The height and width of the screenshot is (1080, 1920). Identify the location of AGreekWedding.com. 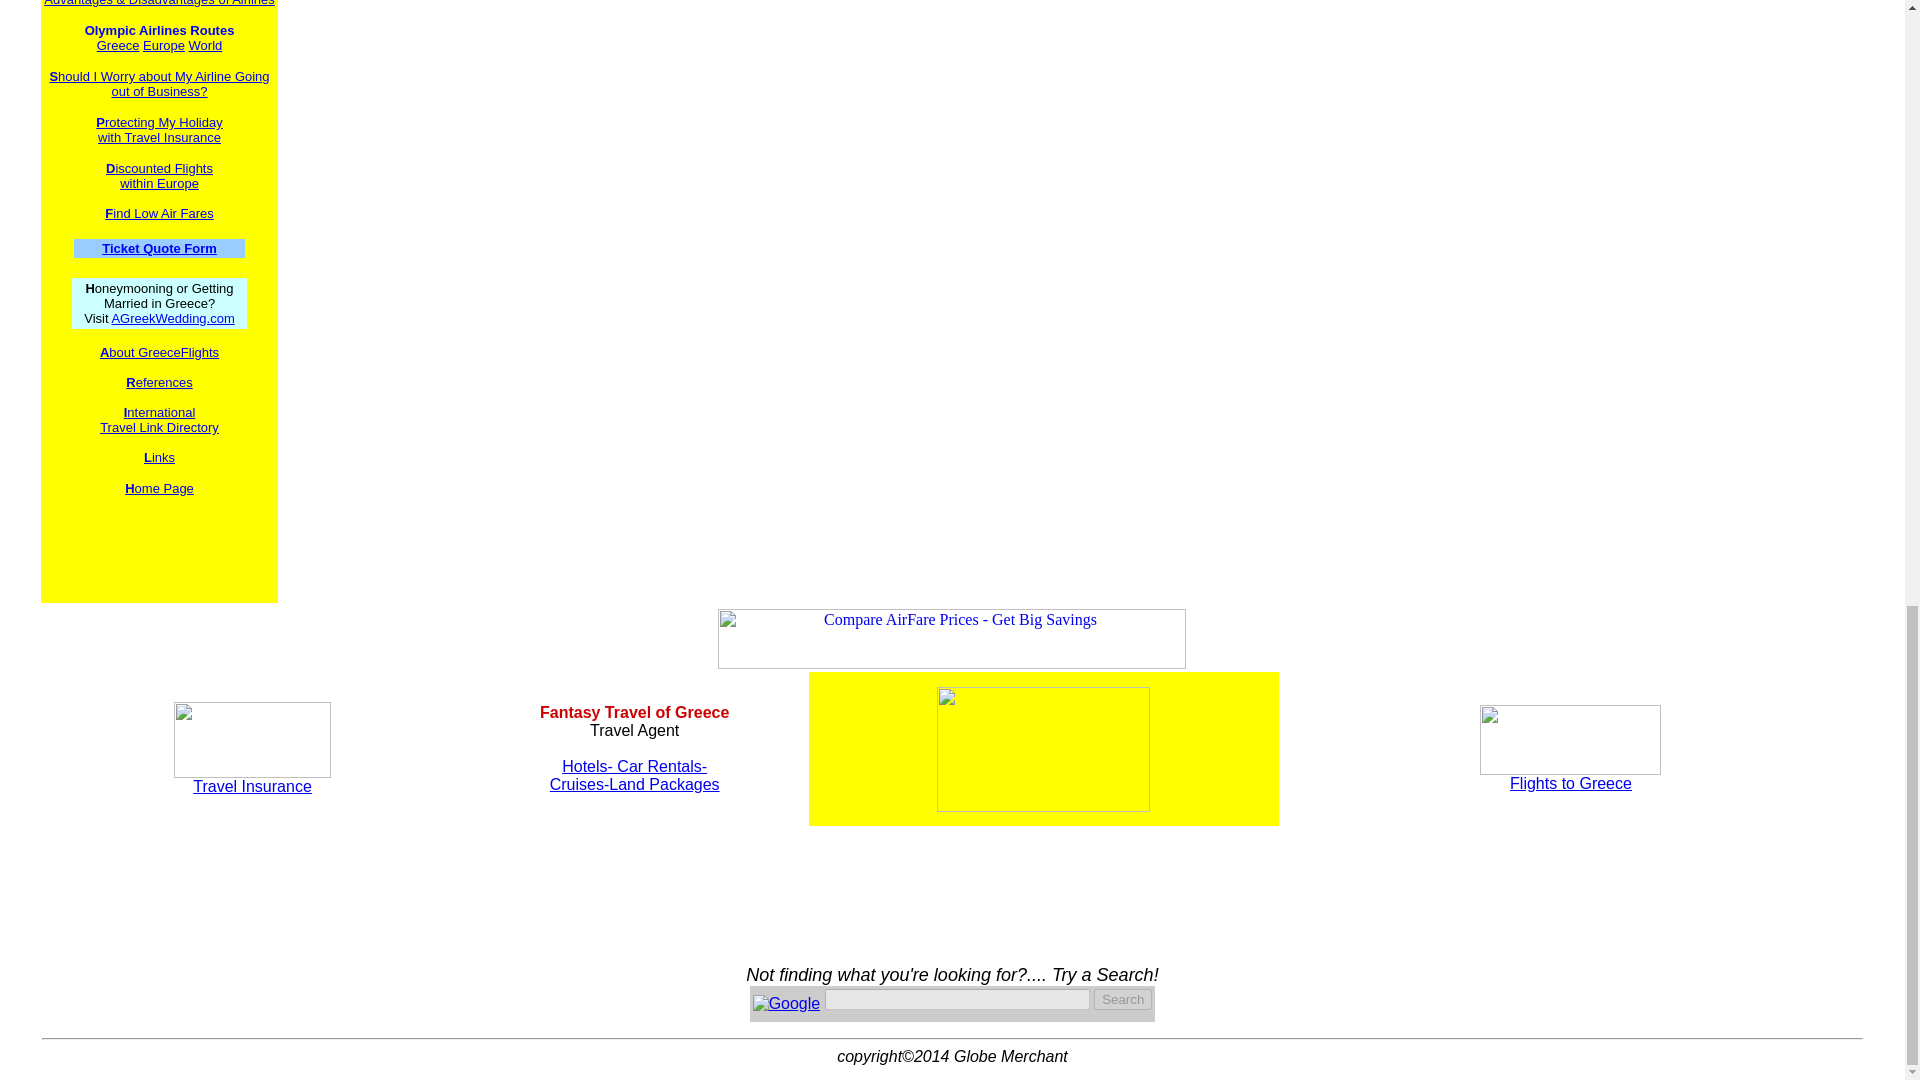
(158, 84).